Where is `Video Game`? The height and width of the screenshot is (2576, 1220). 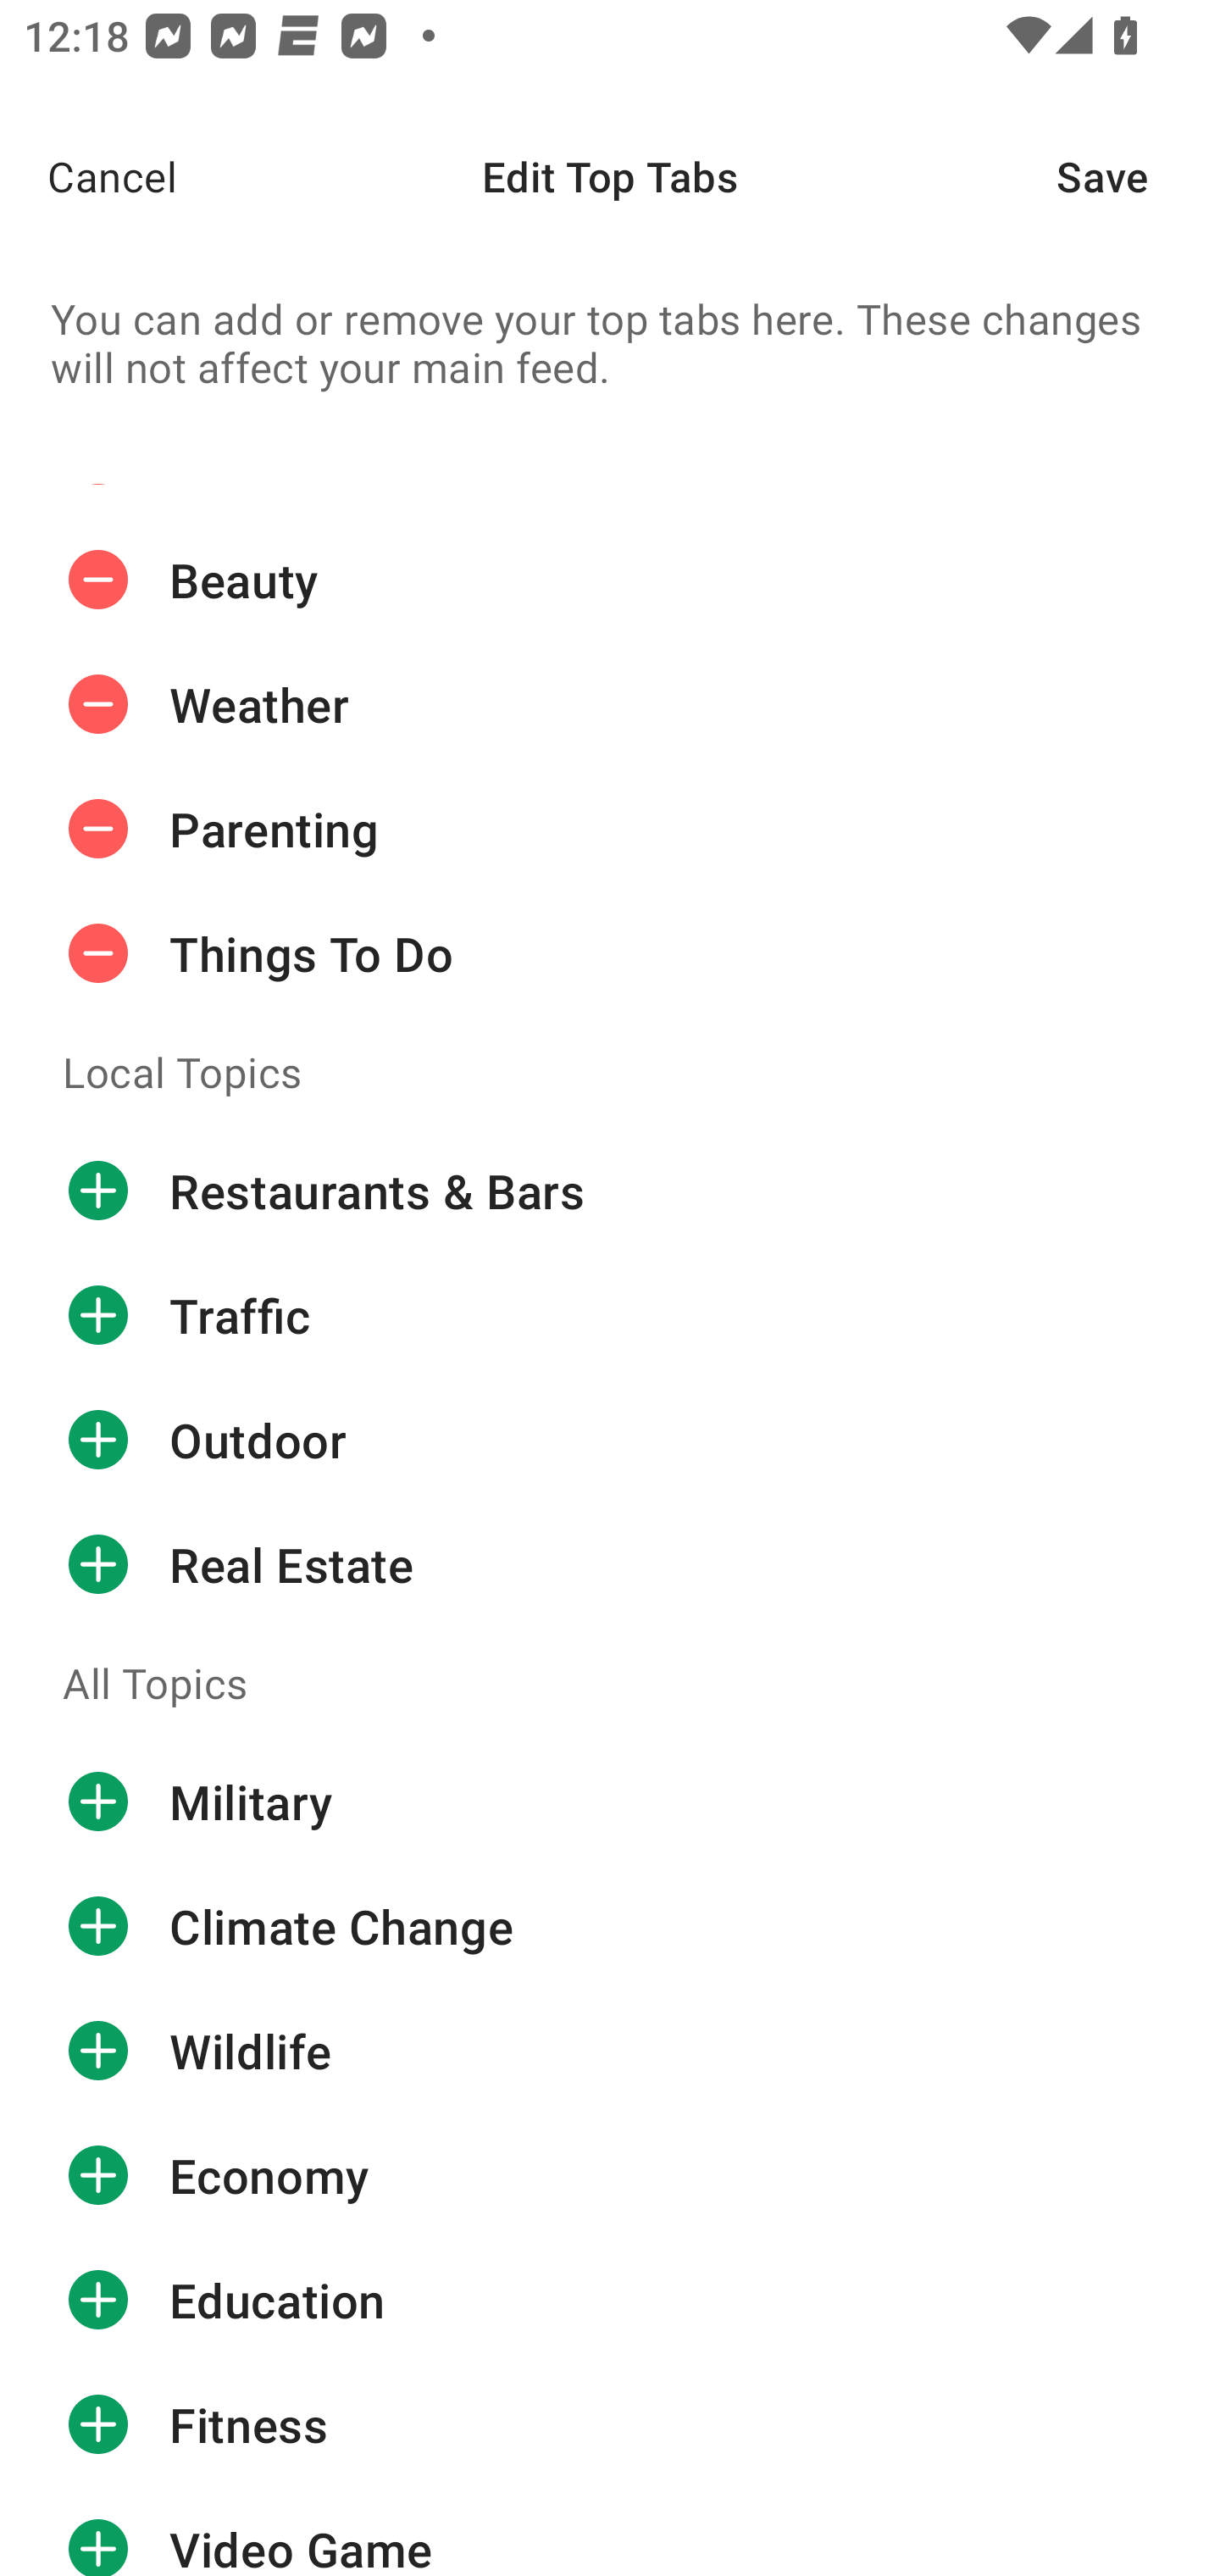
Video Game is located at coordinates (610, 2530).